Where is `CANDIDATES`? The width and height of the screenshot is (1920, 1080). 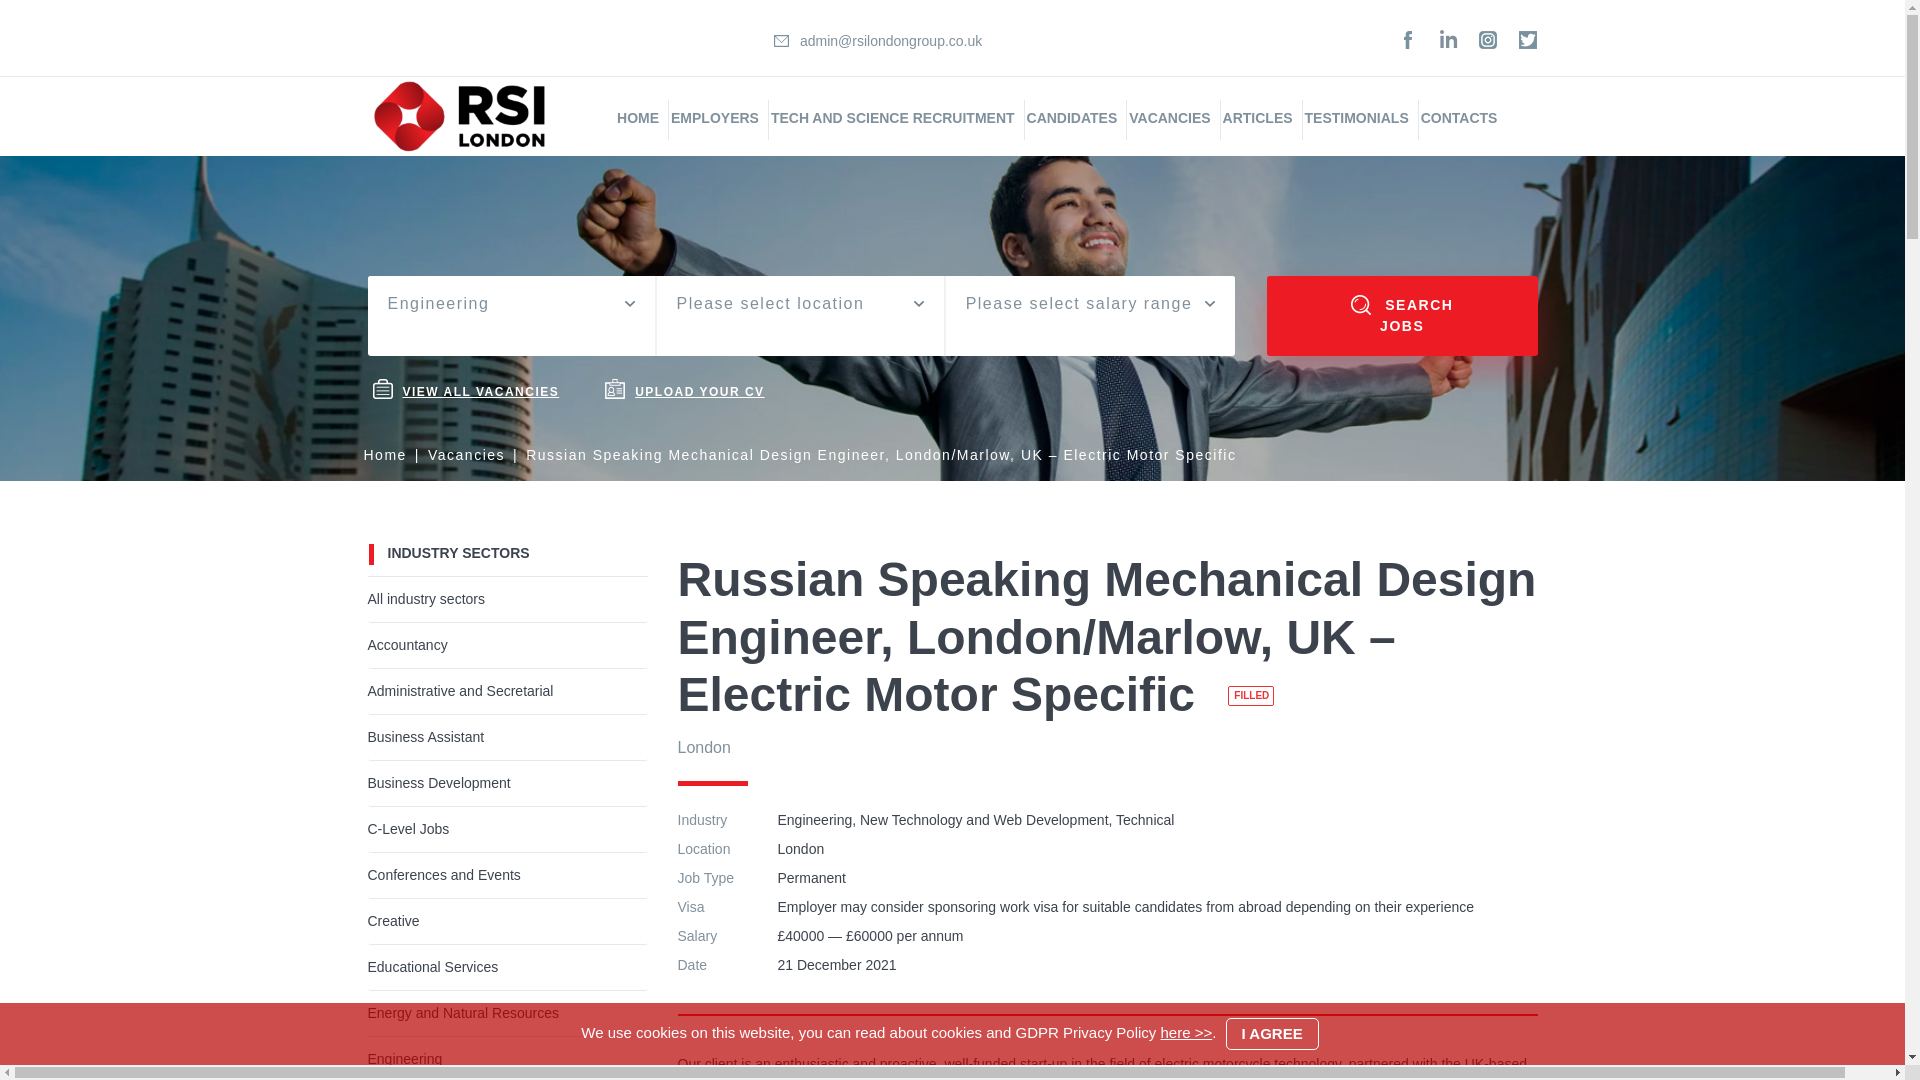
CANDIDATES is located at coordinates (1072, 118).